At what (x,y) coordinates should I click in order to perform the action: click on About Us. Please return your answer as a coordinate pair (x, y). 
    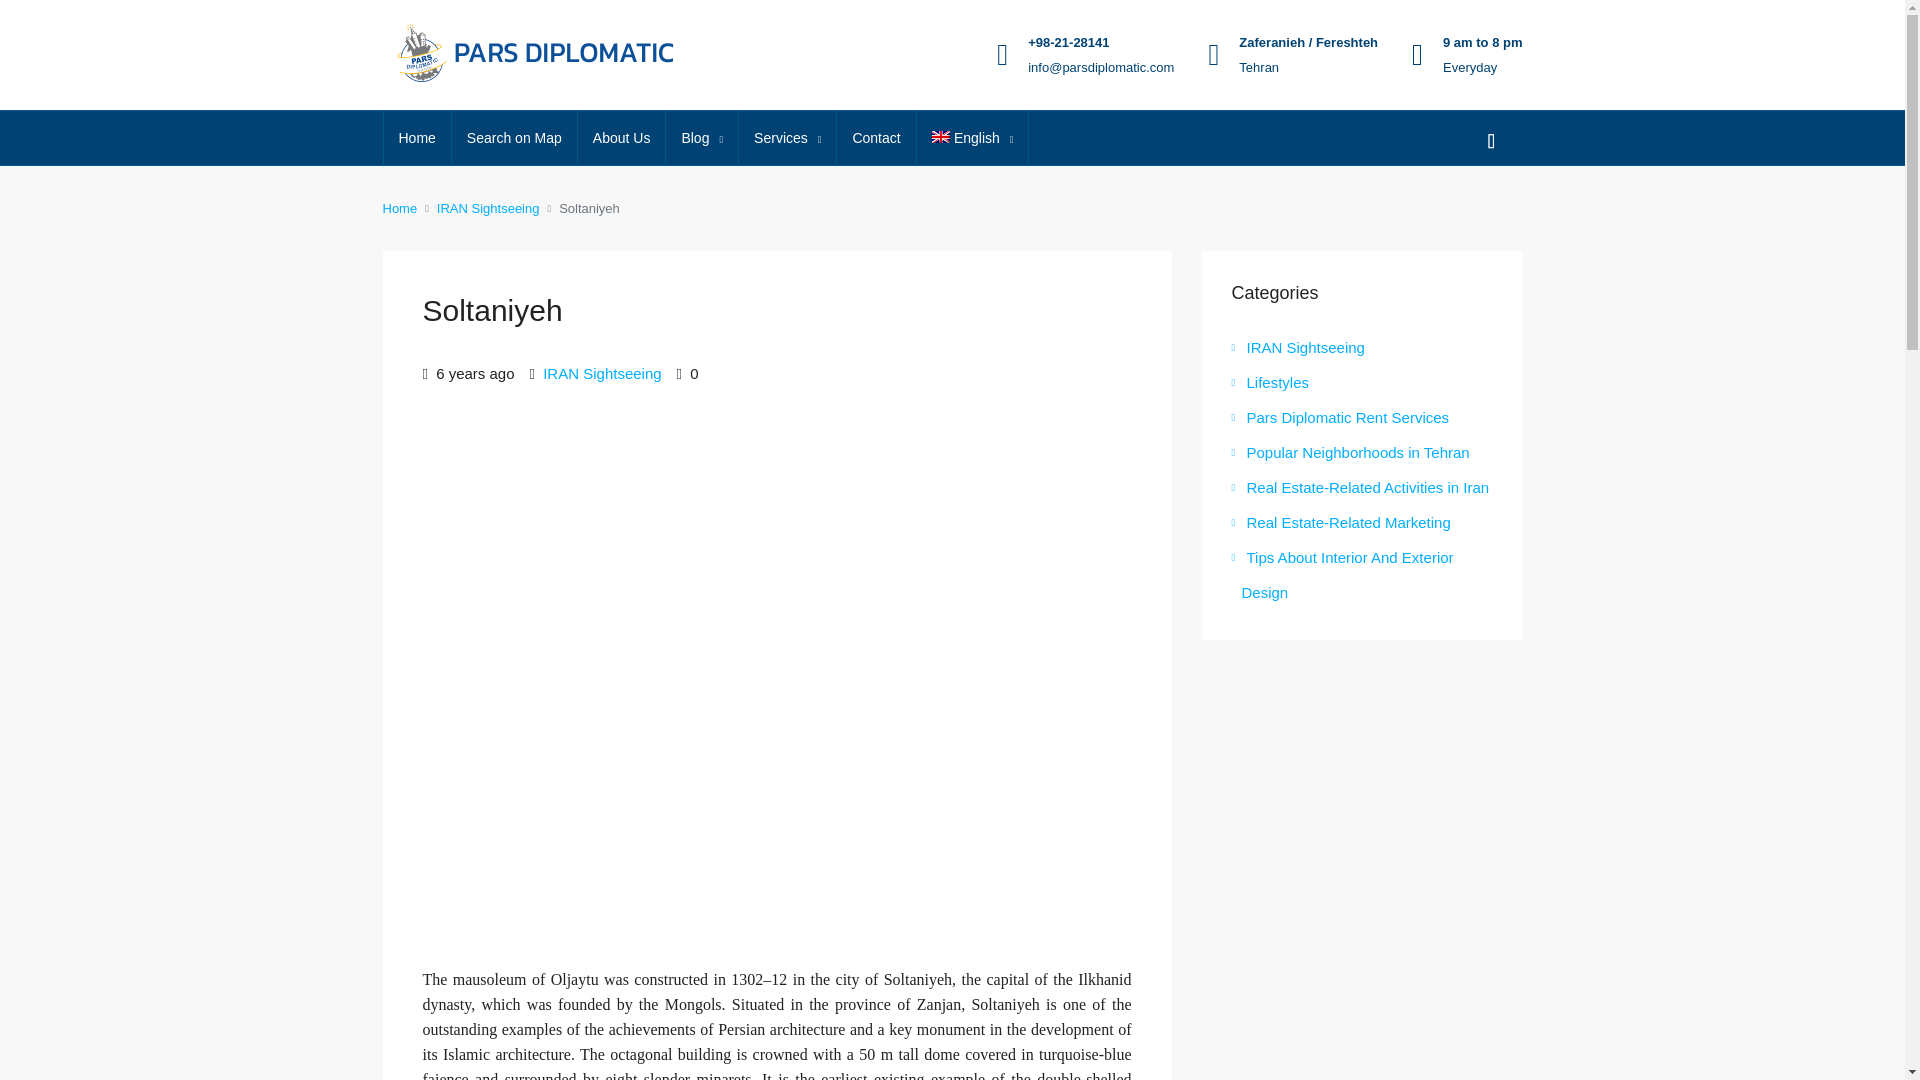
    Looking at the image, I should click on (622, 138).